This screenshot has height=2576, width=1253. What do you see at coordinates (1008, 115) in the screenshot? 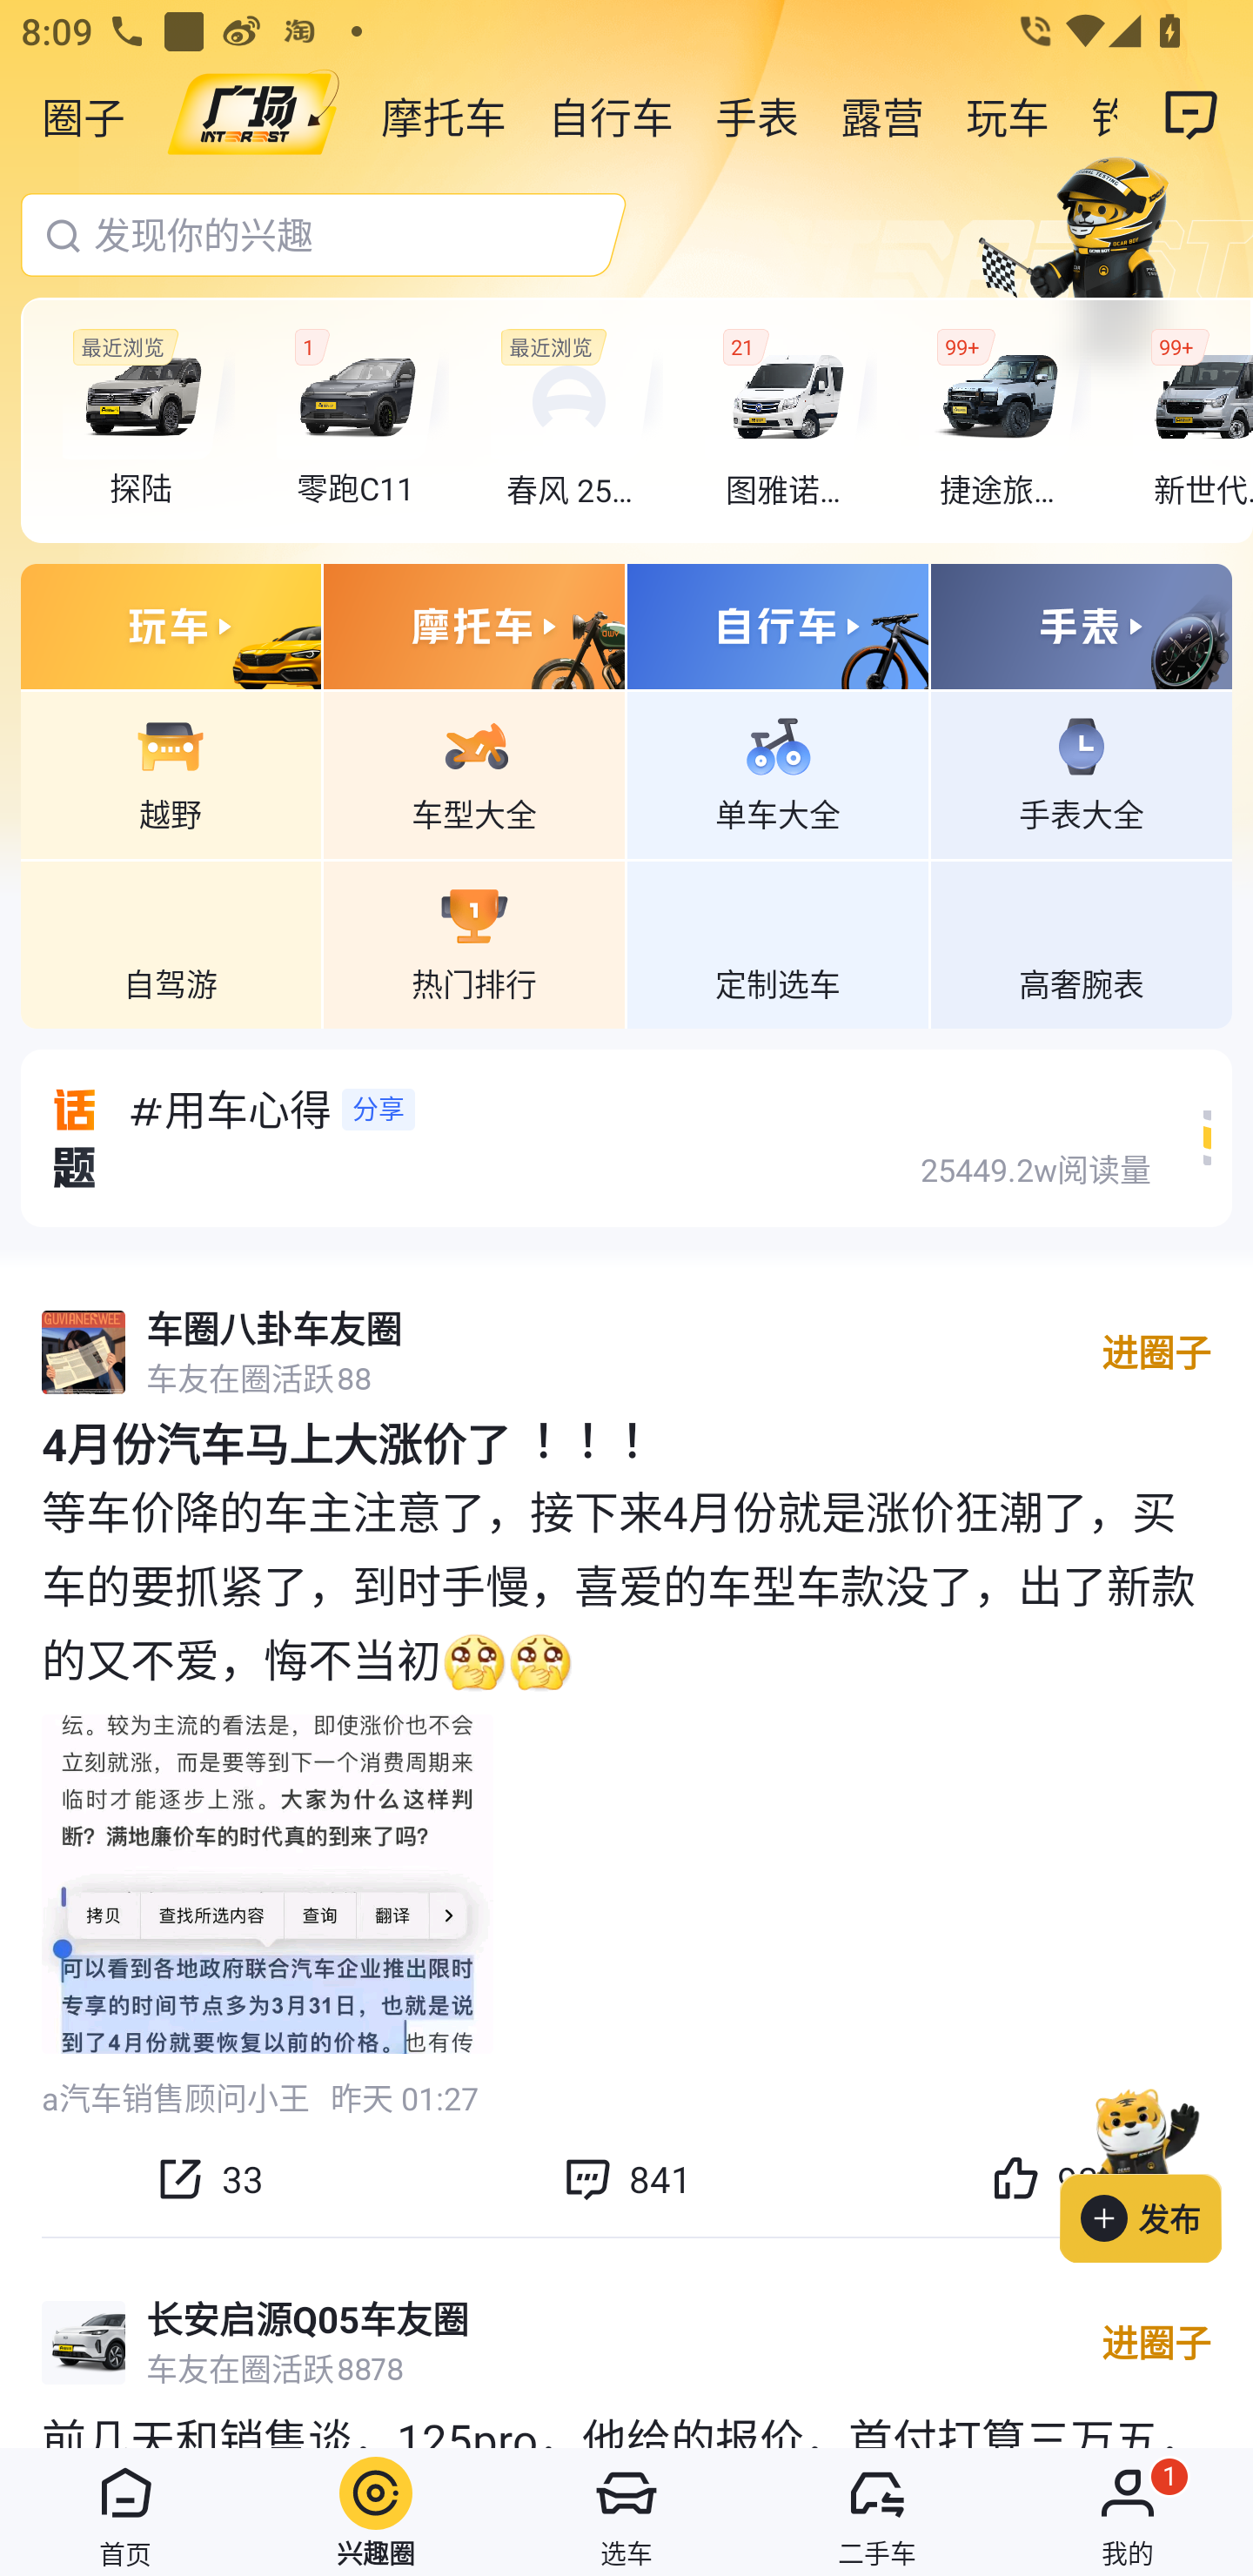
I see `玩车` at bounding box center [1008, 115].